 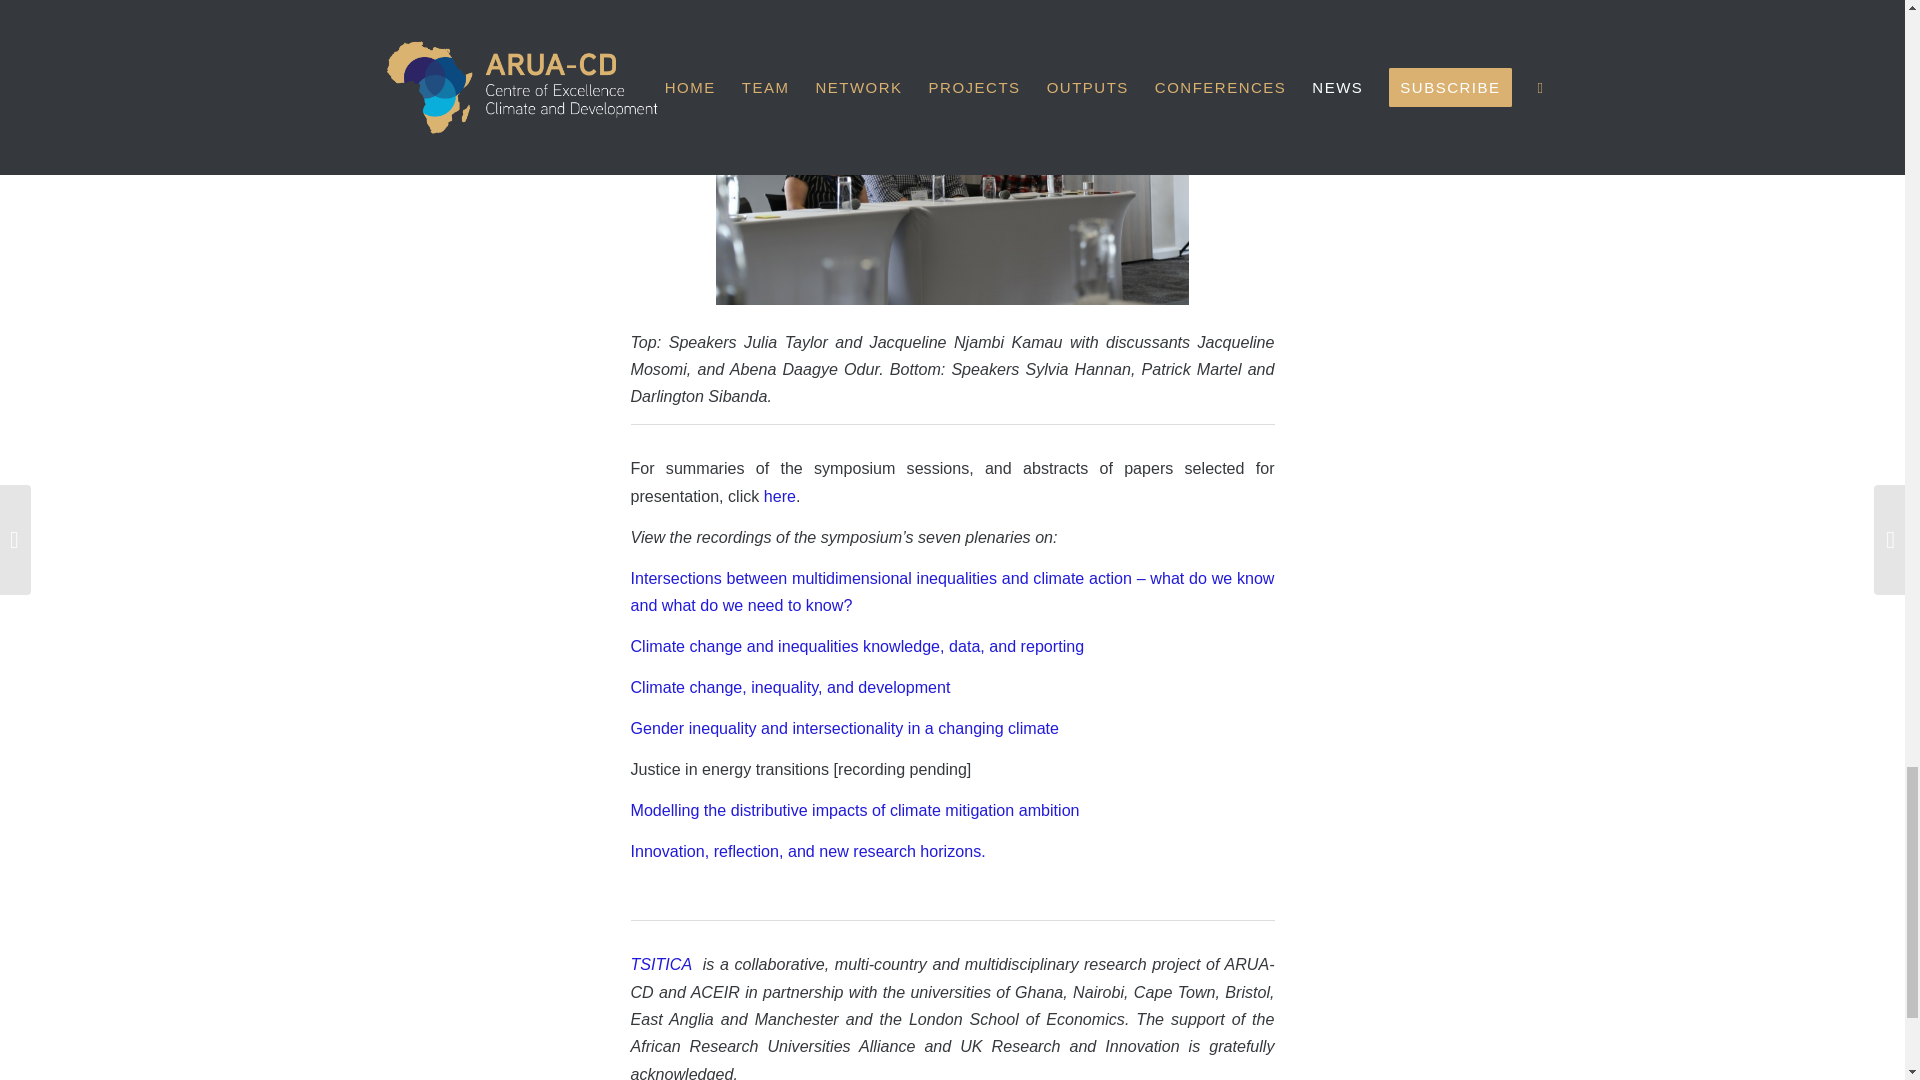 I want to click on Innovation, reflection, and new research horizons., so click(x=806, y=850).